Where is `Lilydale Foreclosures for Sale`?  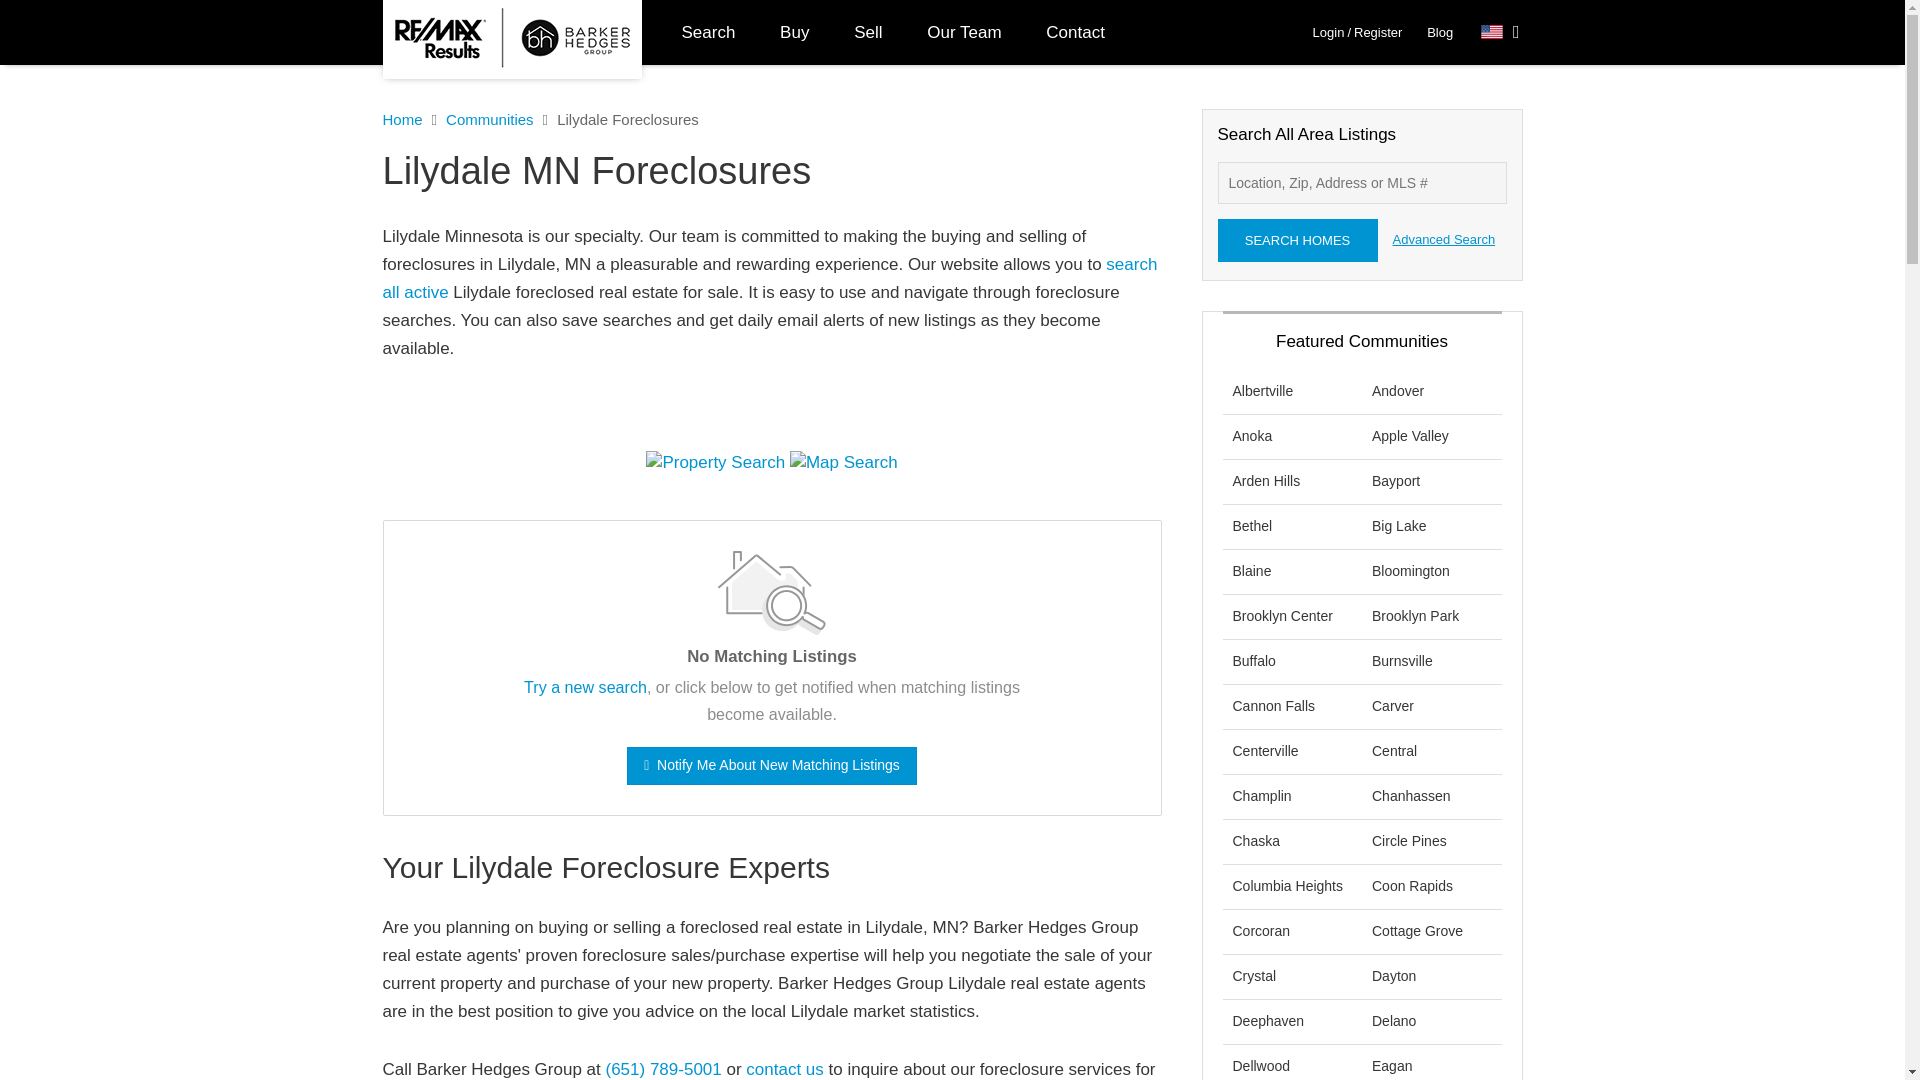
Lilydale Foreclosures for Sale is located at coordinates (770, 278).